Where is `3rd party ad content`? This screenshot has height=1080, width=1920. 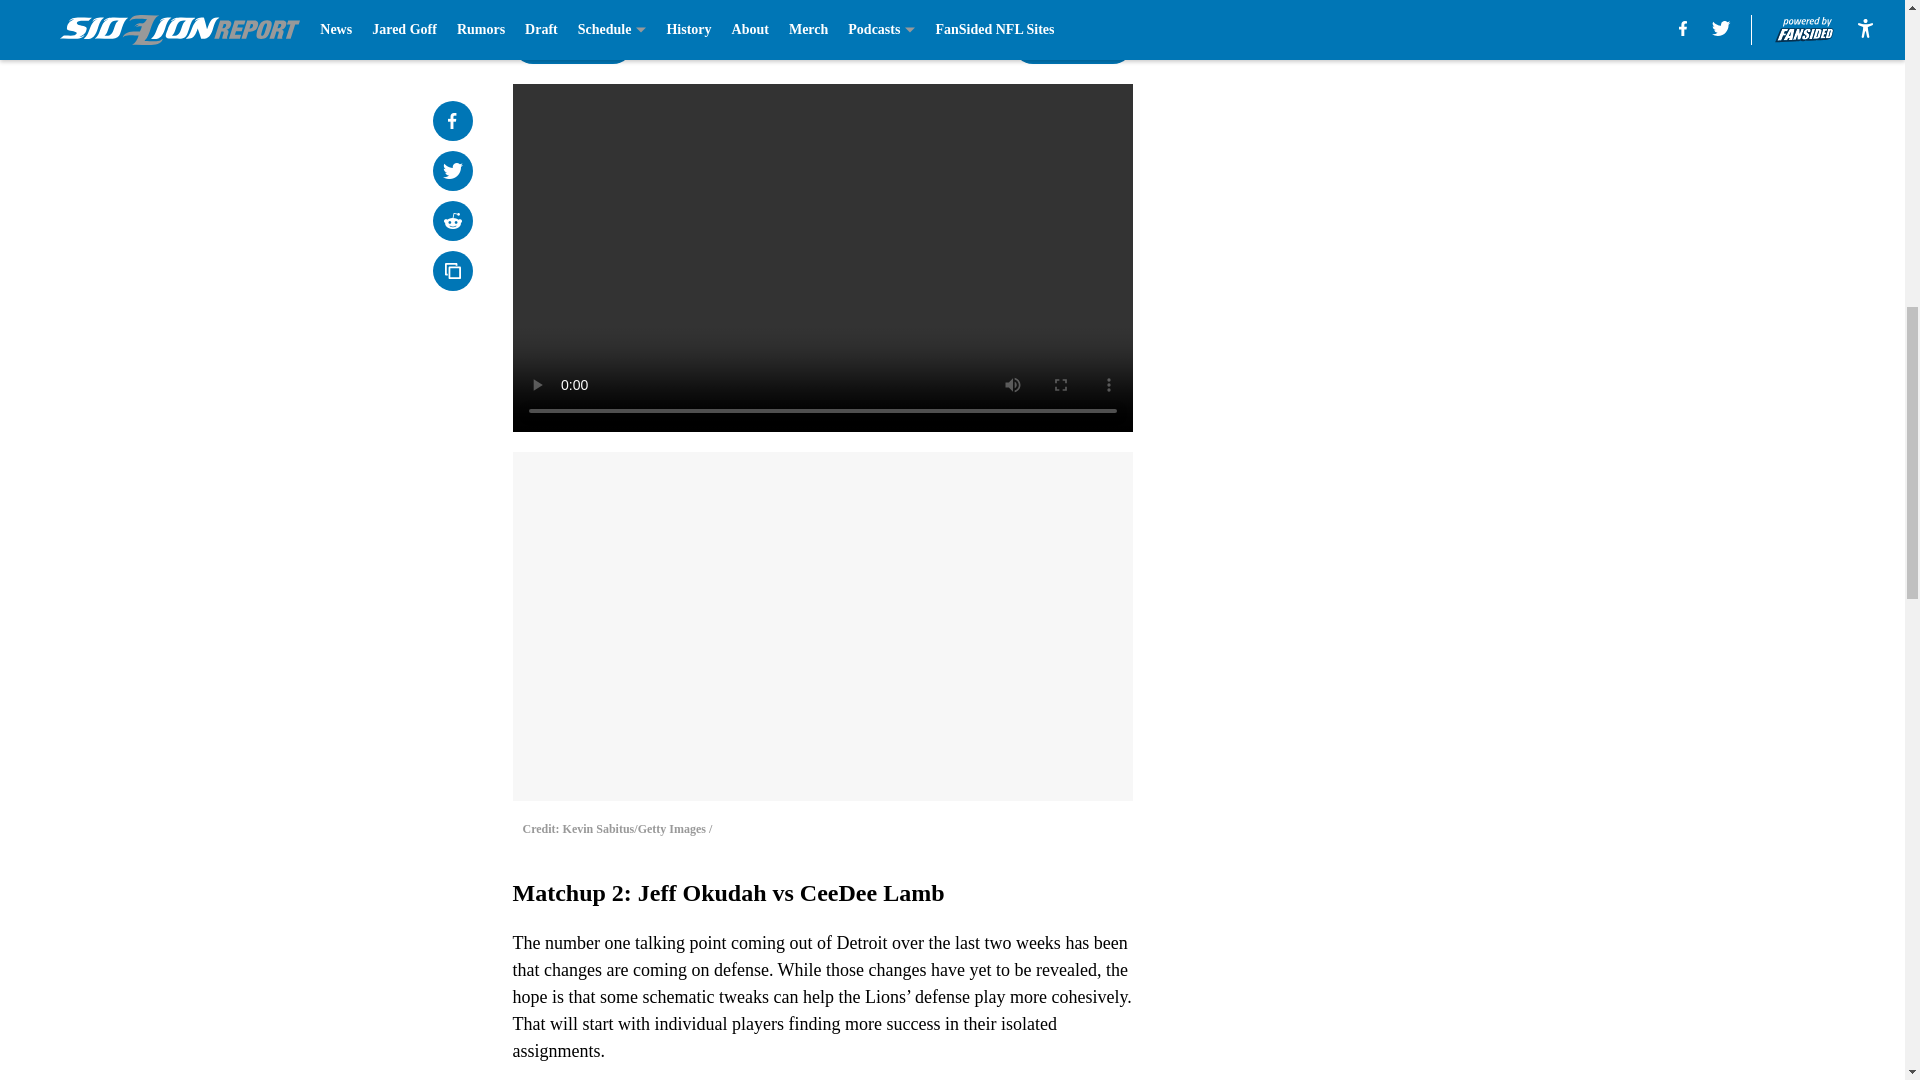
3rd party ad content is located at coordinates (1382, 148).